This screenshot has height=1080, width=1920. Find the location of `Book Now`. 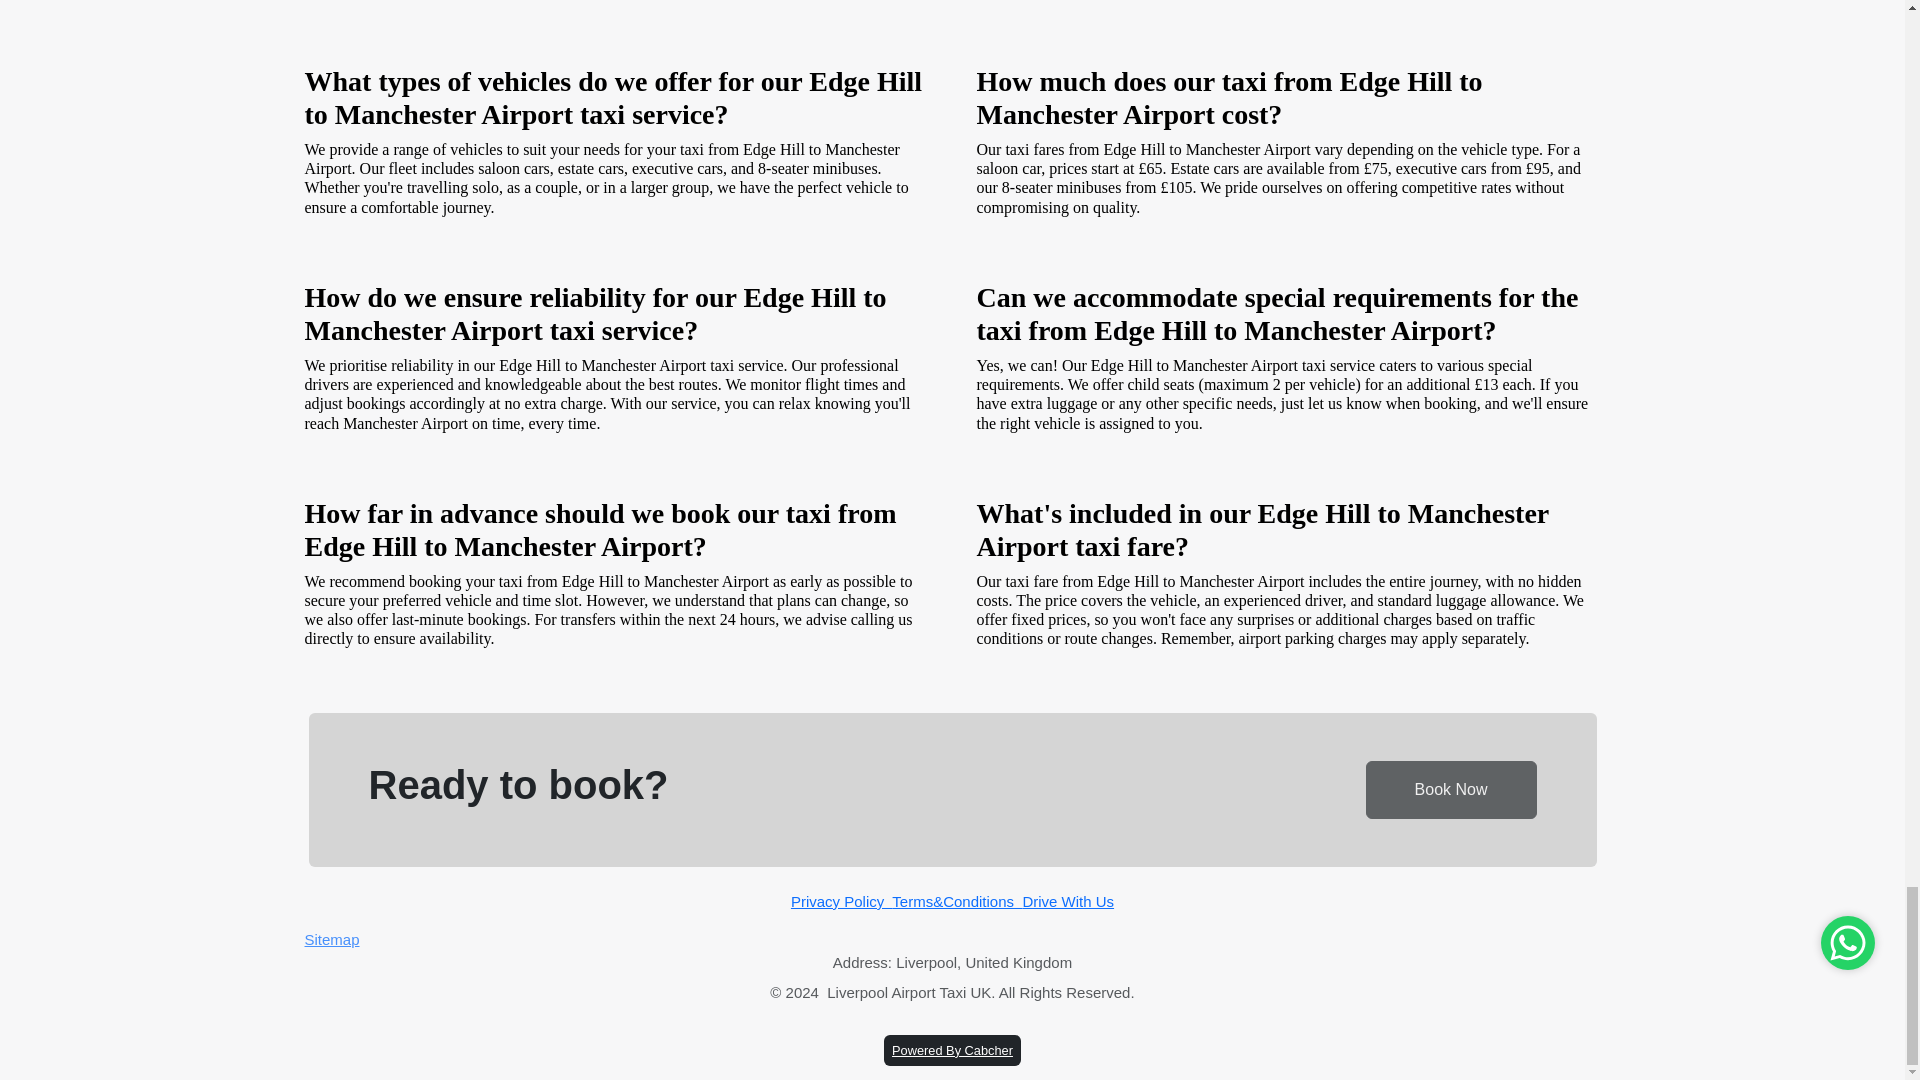

Book Now is located at coordinates (1451, 788).